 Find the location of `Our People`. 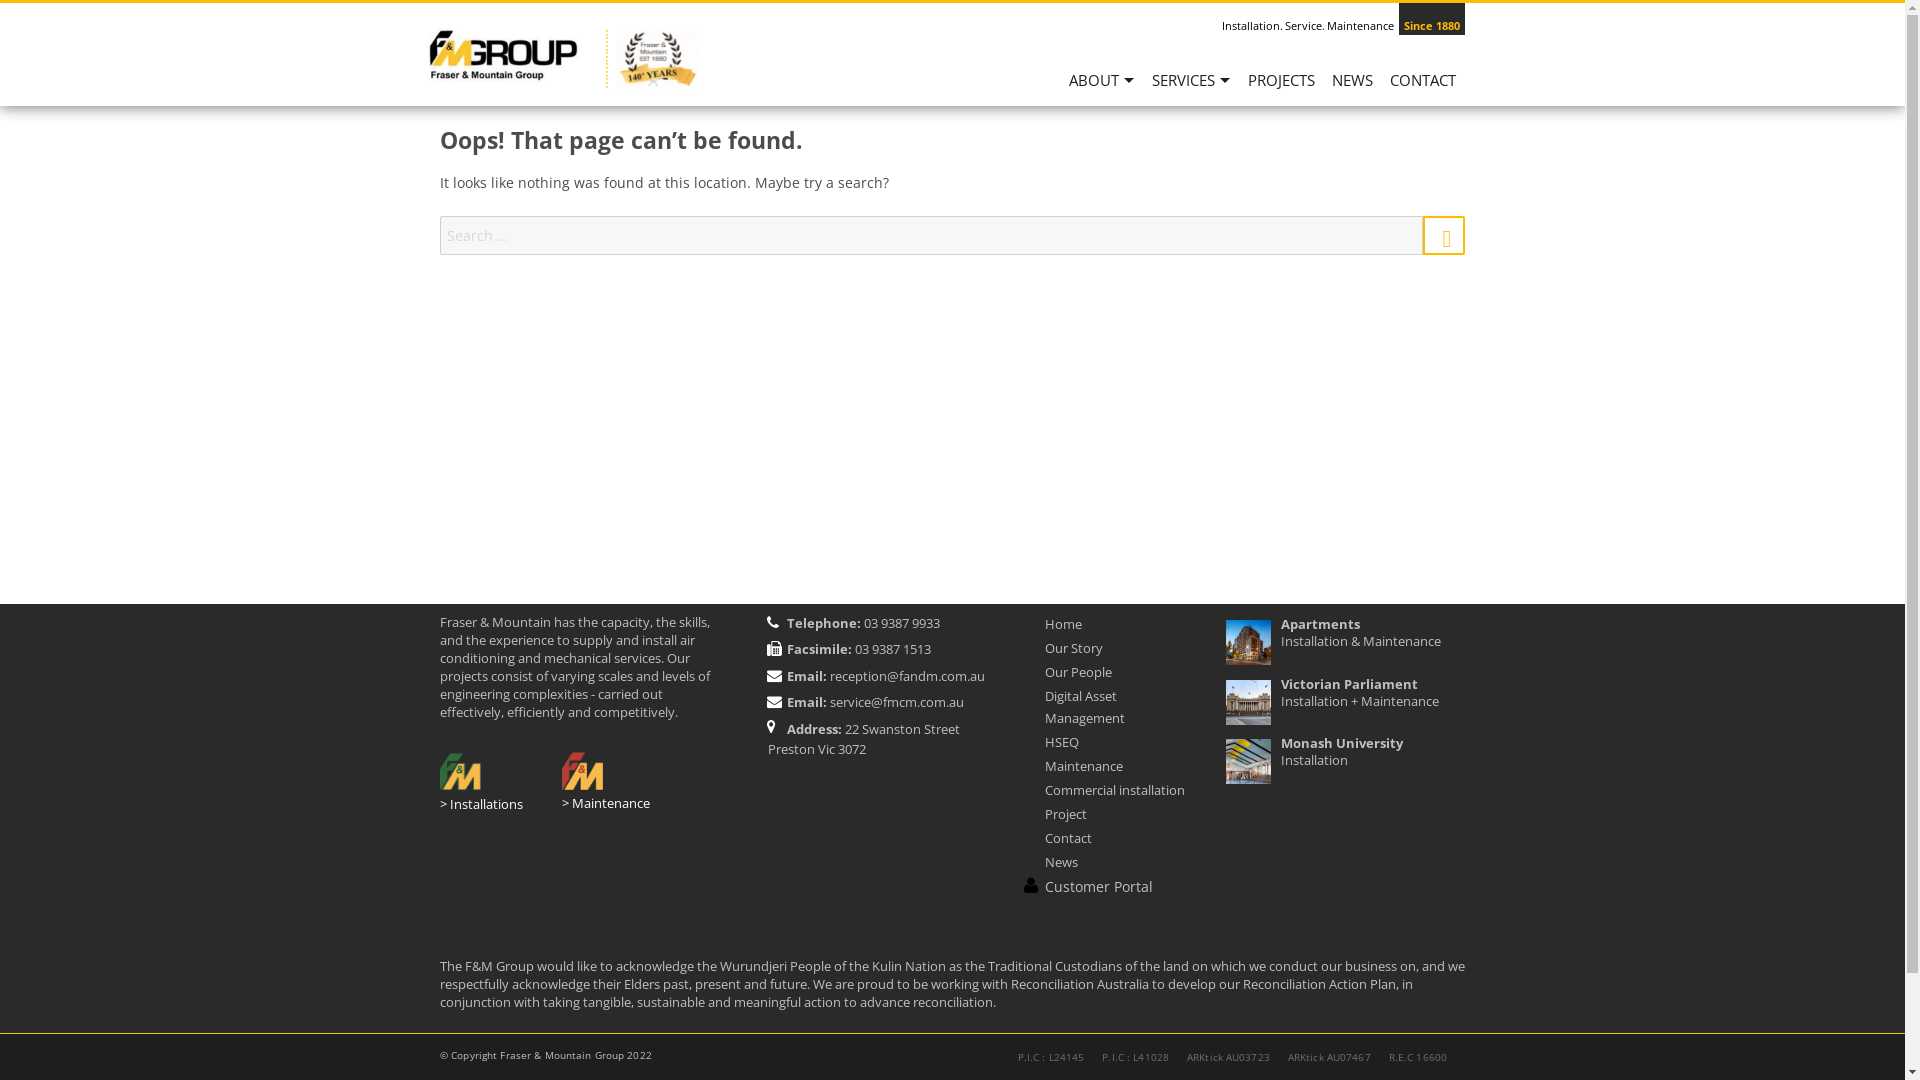

Our People is located at coordinates (1078, 672).